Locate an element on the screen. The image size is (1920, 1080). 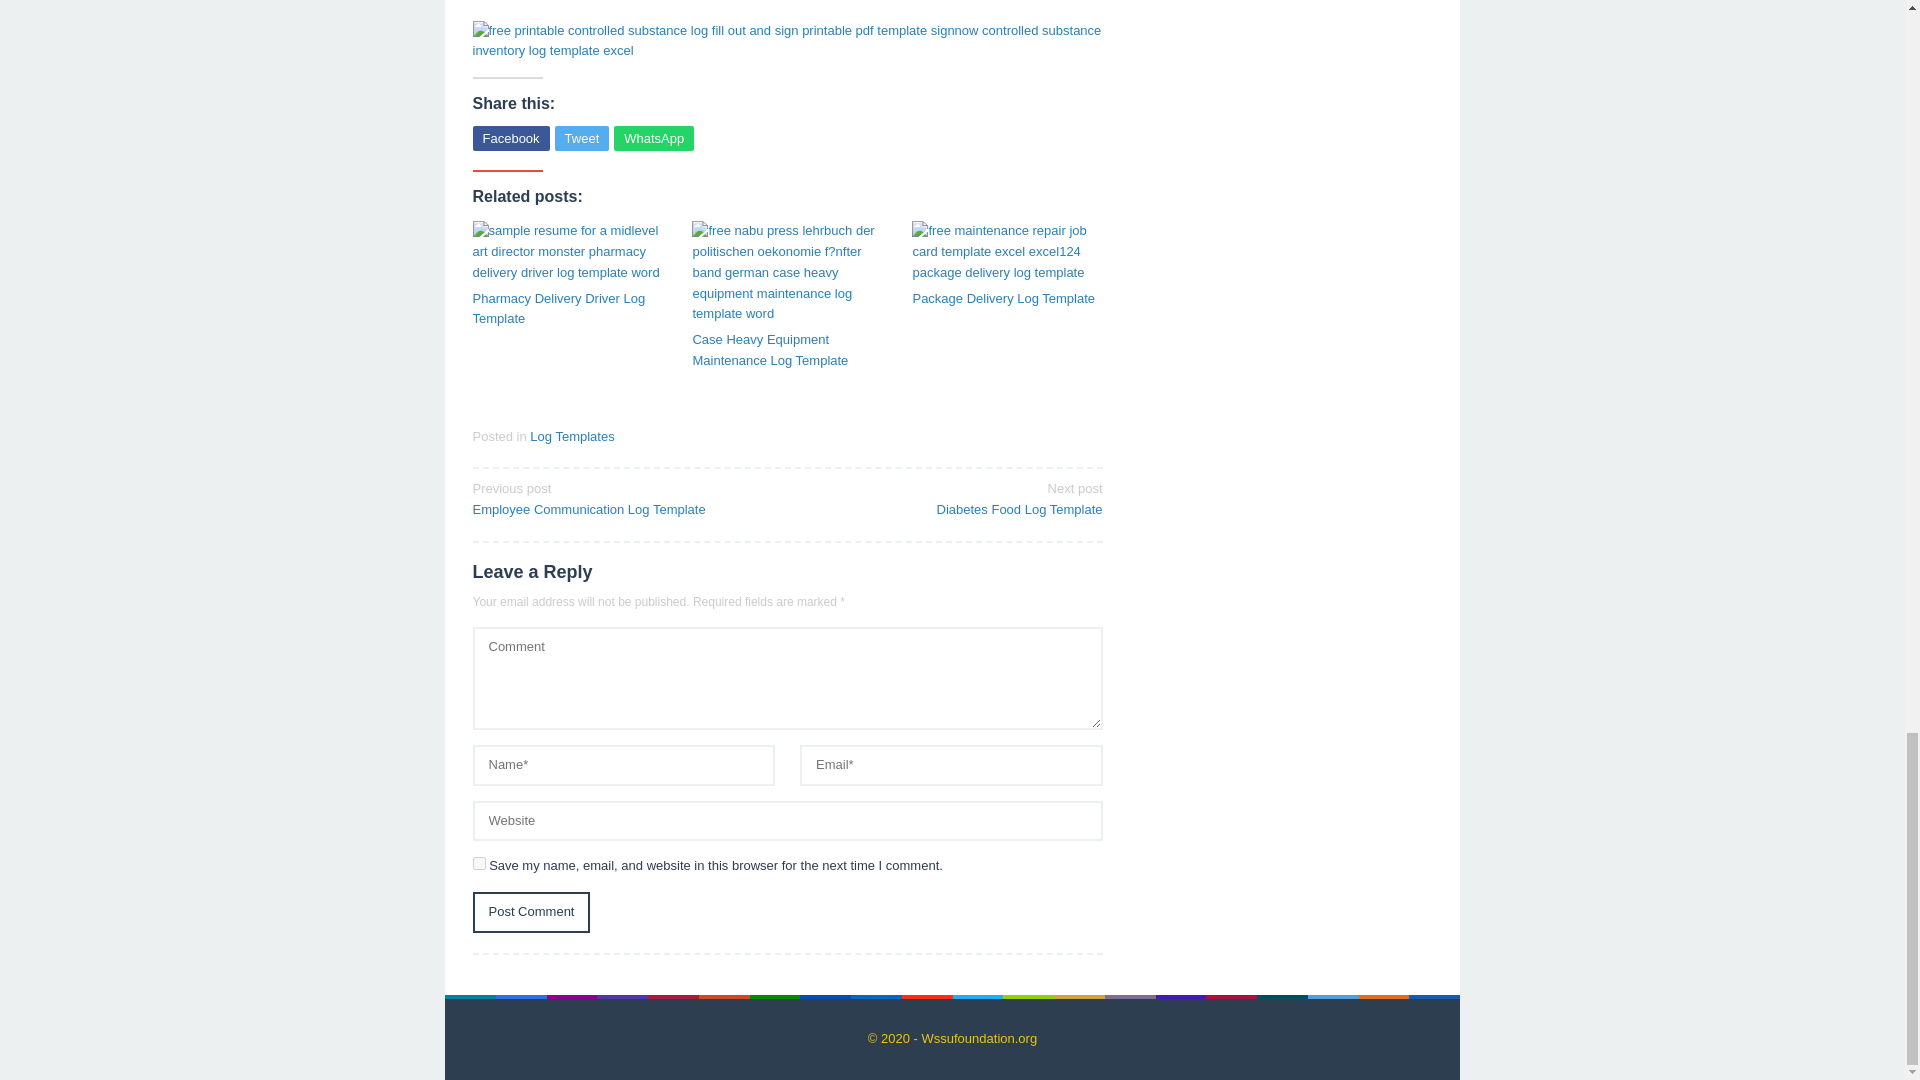
Post Comment is located at coordinates (572, 436).